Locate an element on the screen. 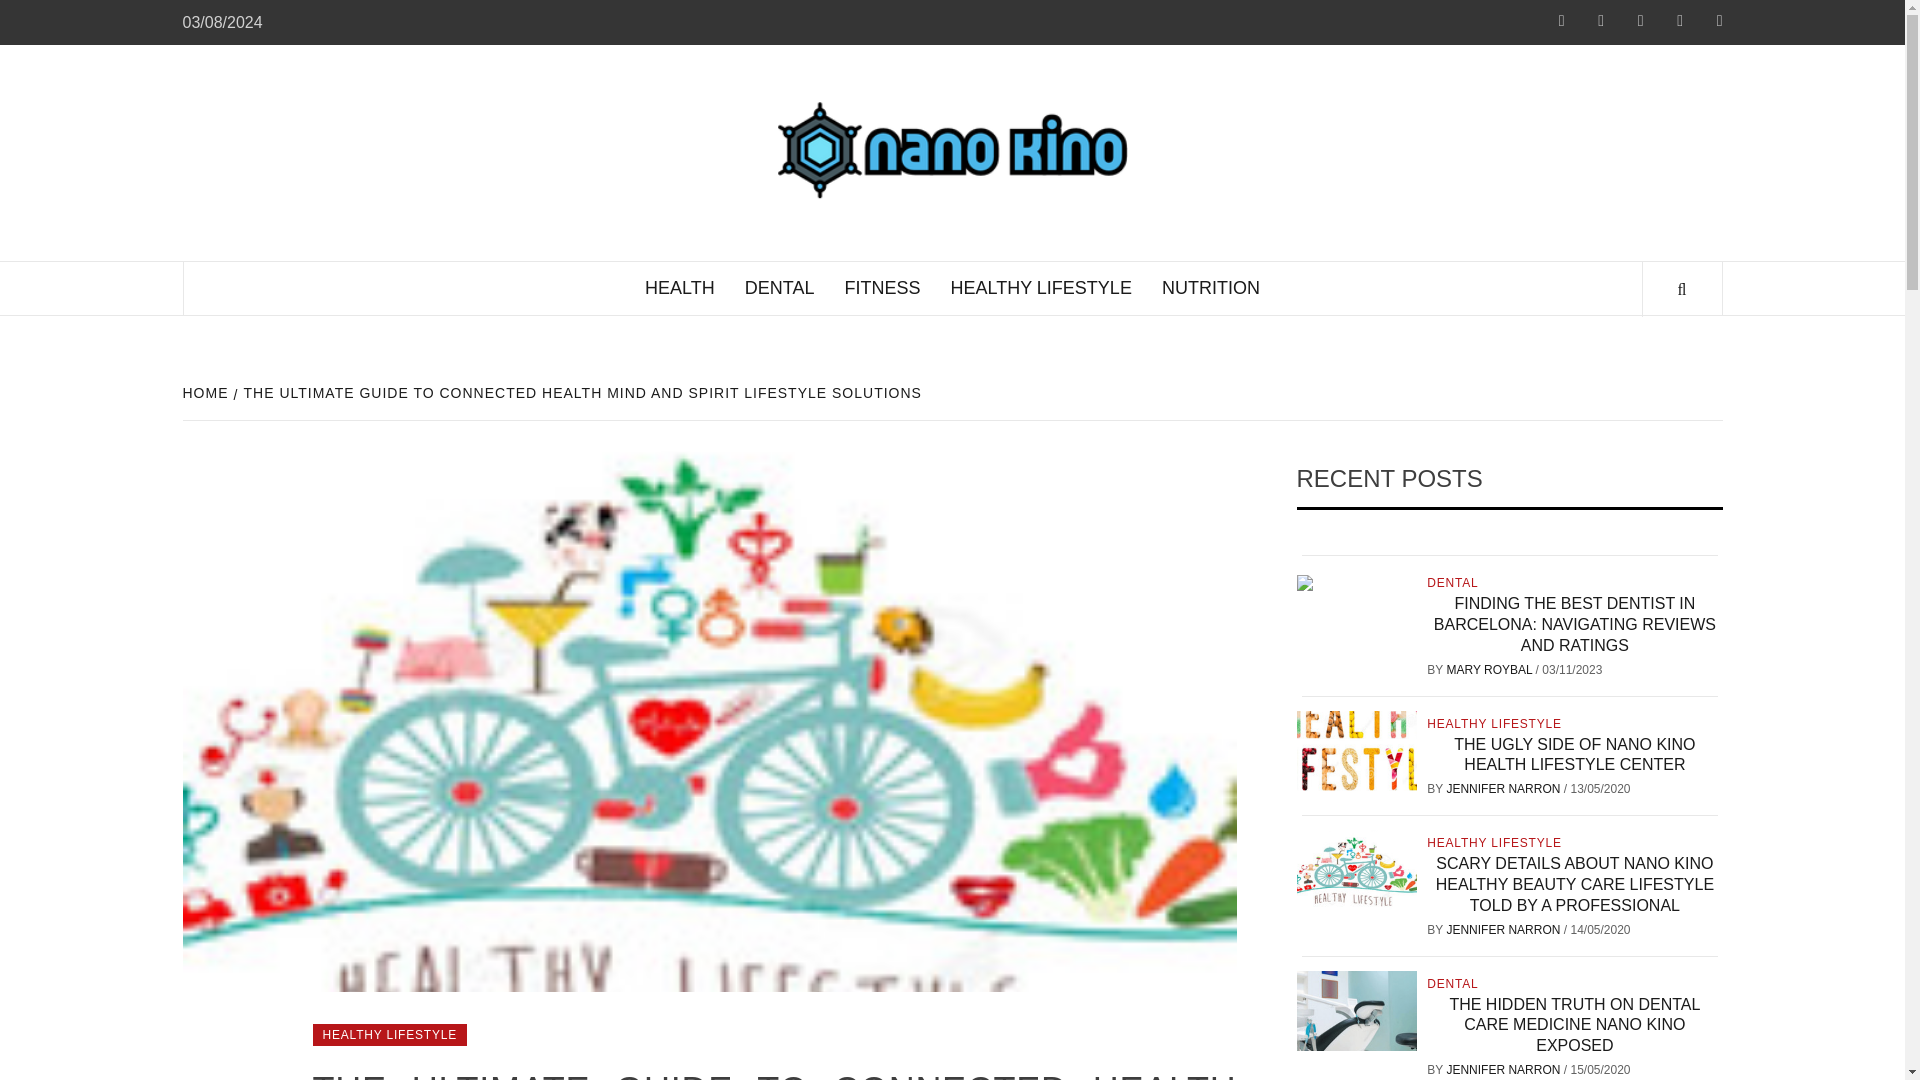  NANO KINO is located at coordinates (1268, 126).